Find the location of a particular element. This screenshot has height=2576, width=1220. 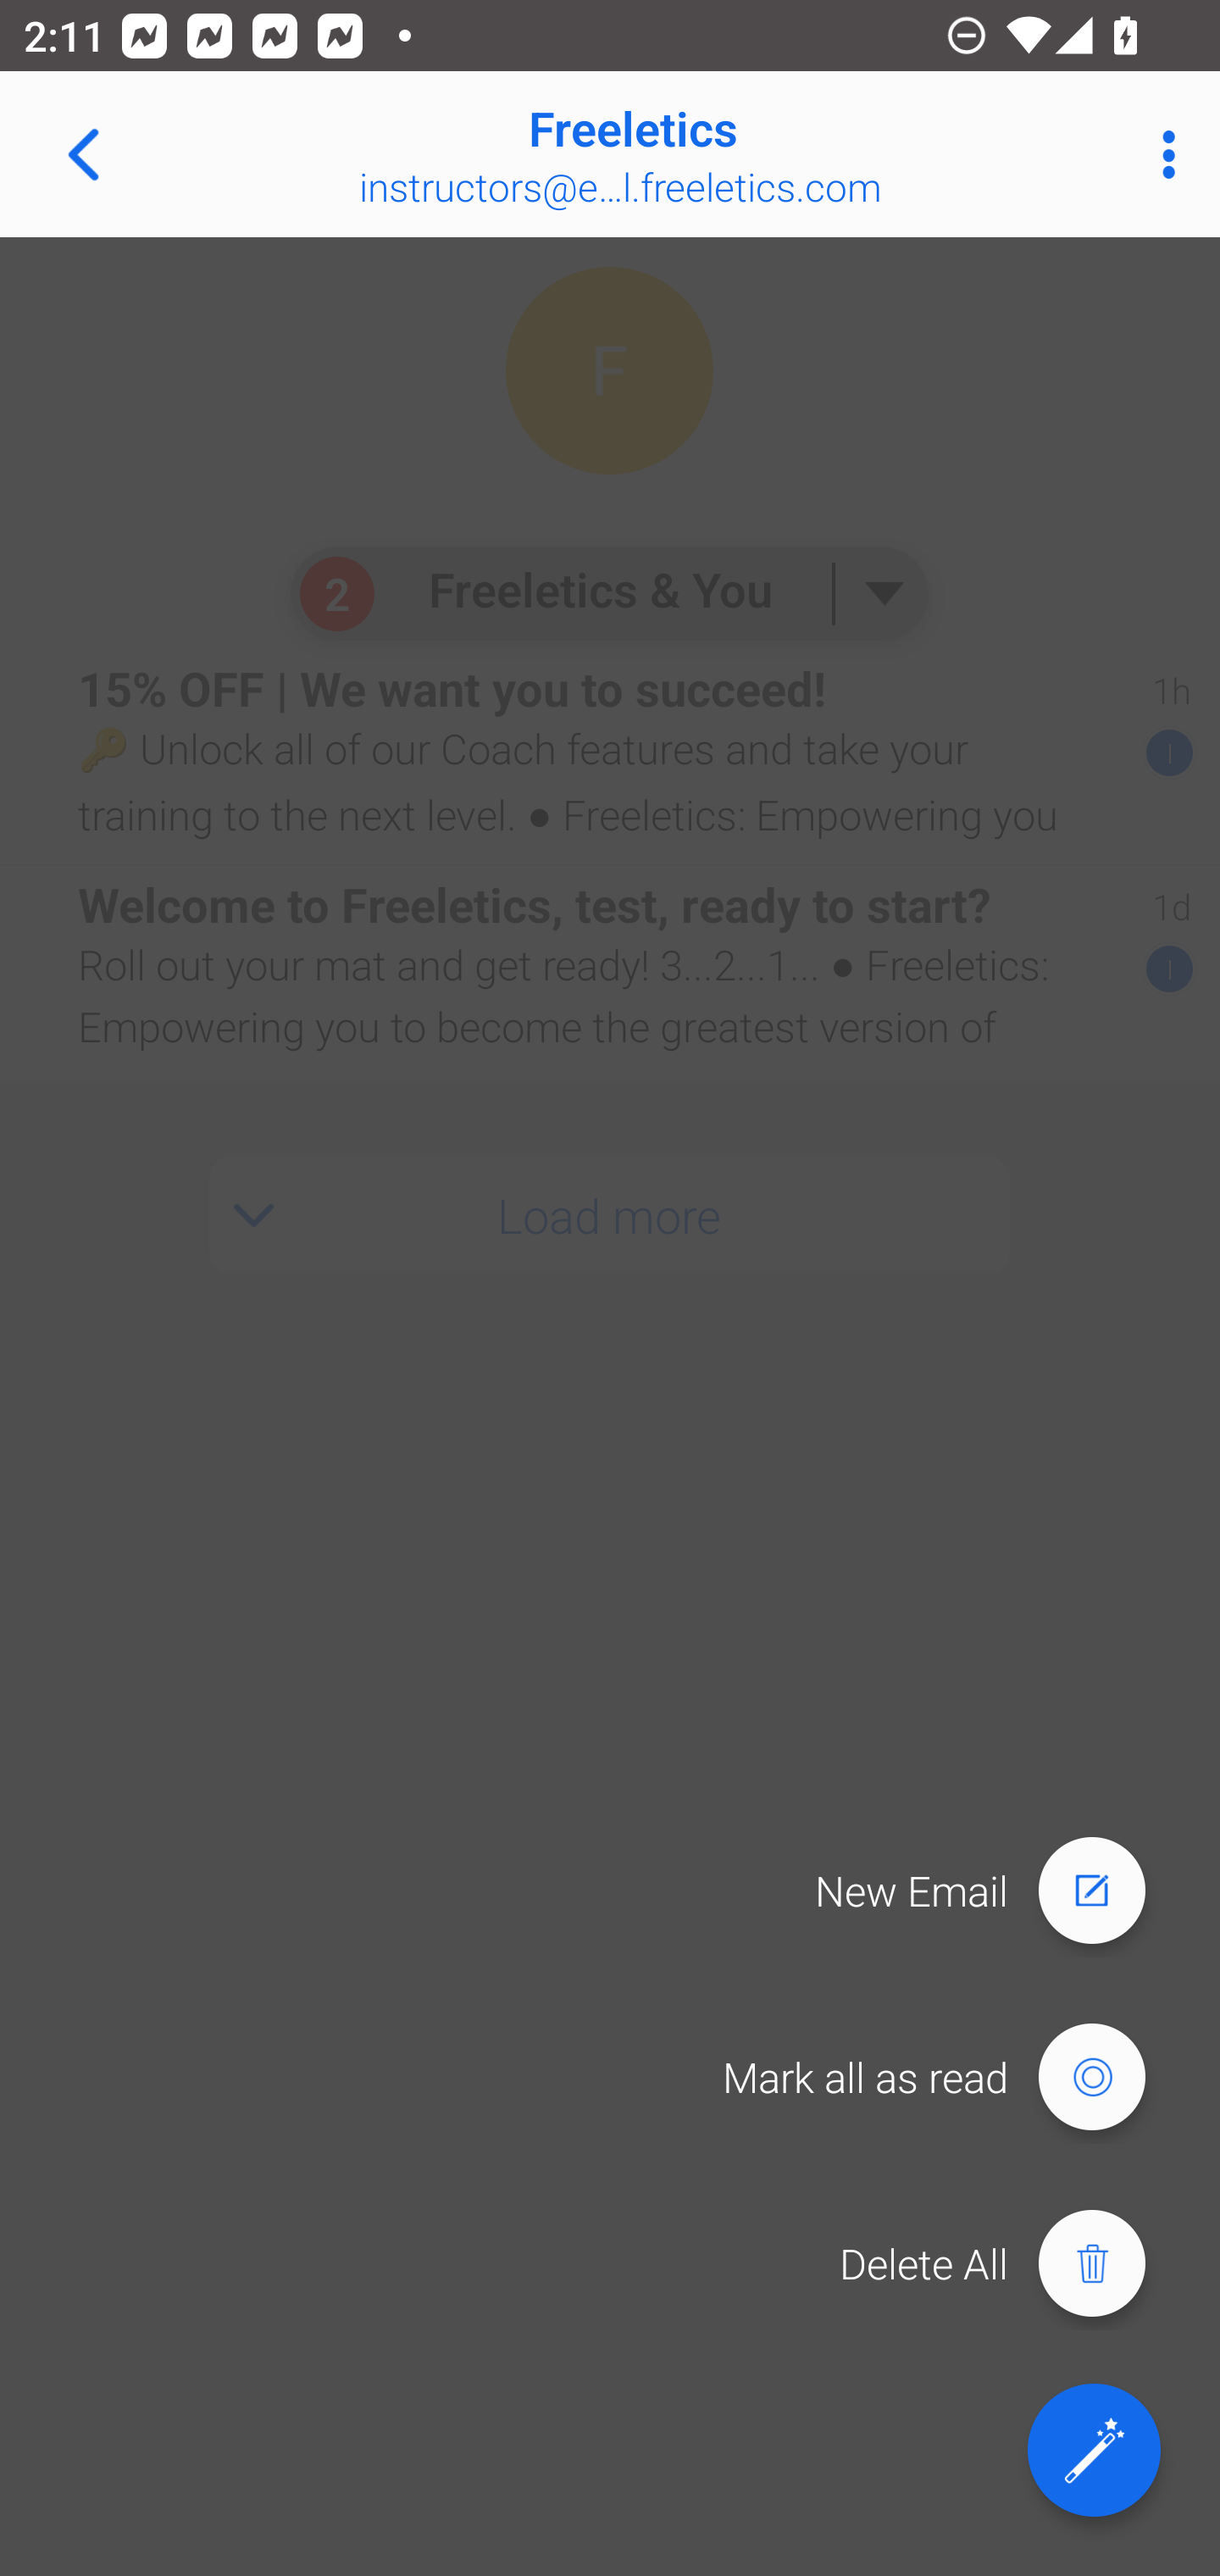

Navigate up is located at coordinates (83, 154).